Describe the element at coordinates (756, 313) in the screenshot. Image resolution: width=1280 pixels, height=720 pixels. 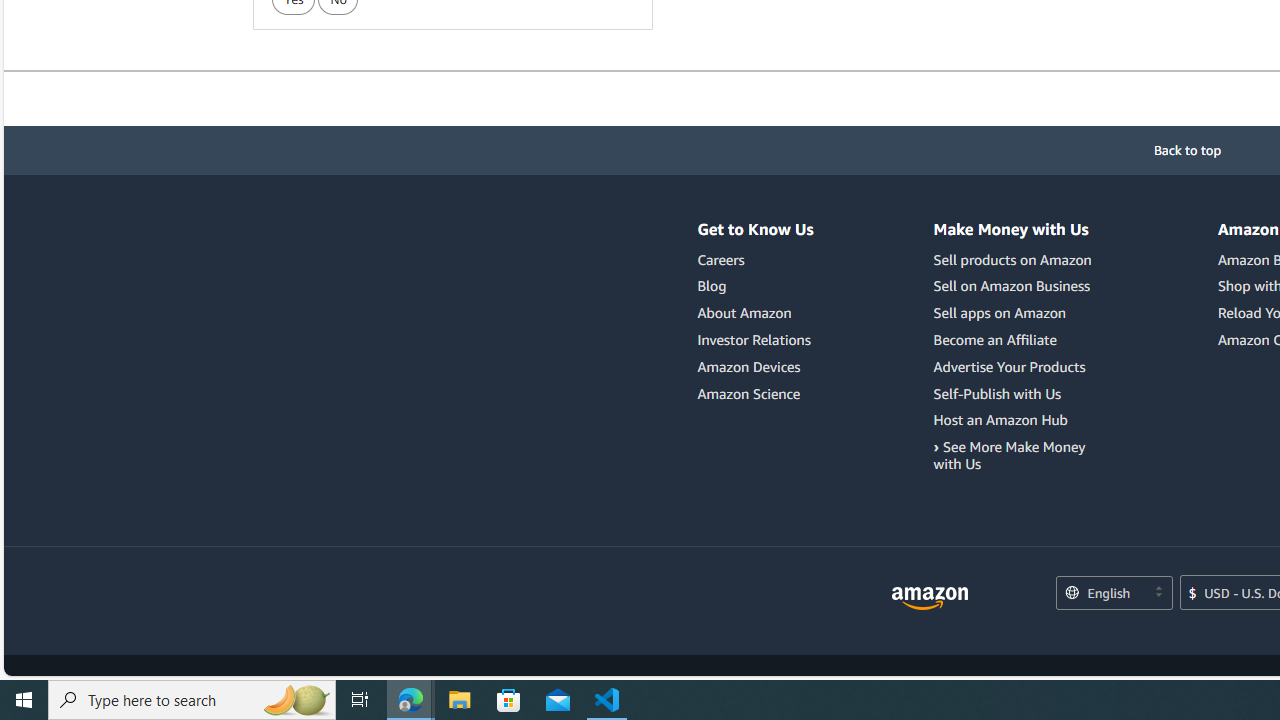
I see `About Amazon` at that location.